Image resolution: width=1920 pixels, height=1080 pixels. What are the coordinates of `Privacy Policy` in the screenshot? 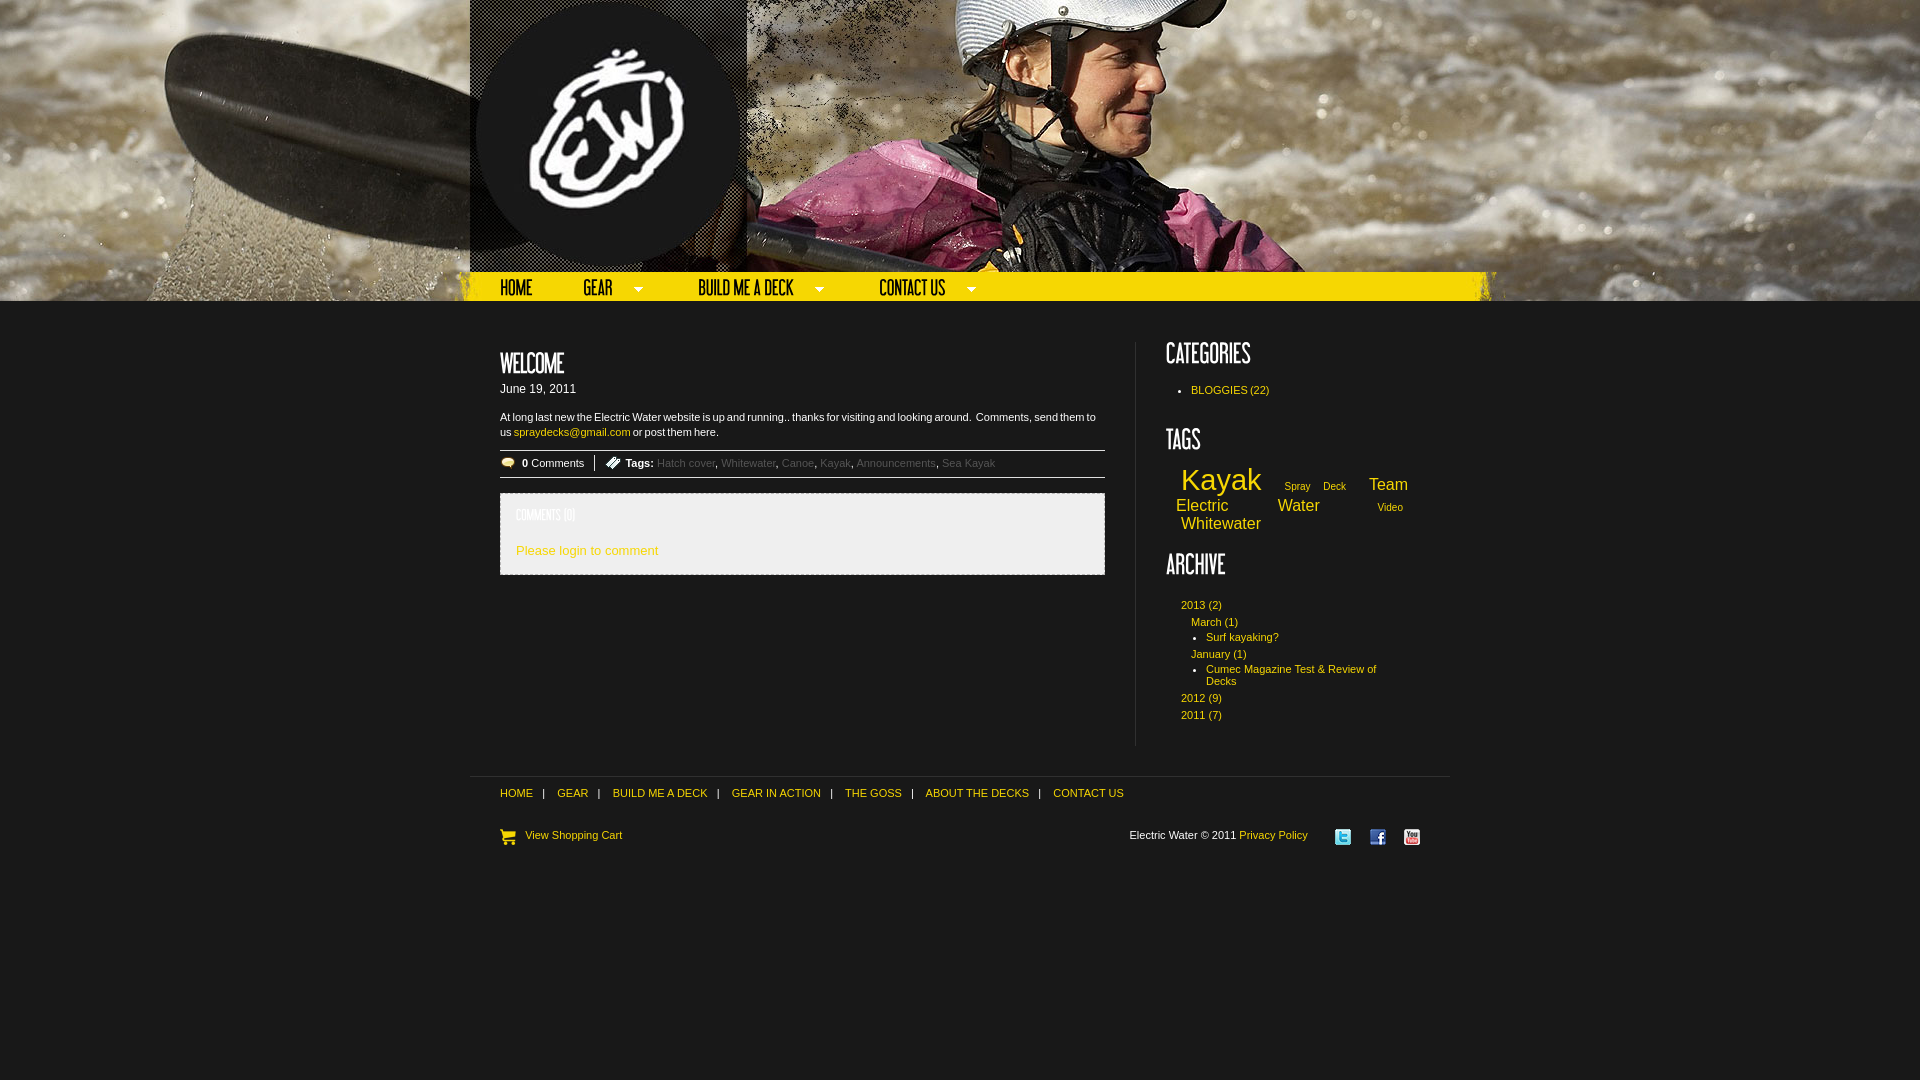 It's located at (1273, 835).